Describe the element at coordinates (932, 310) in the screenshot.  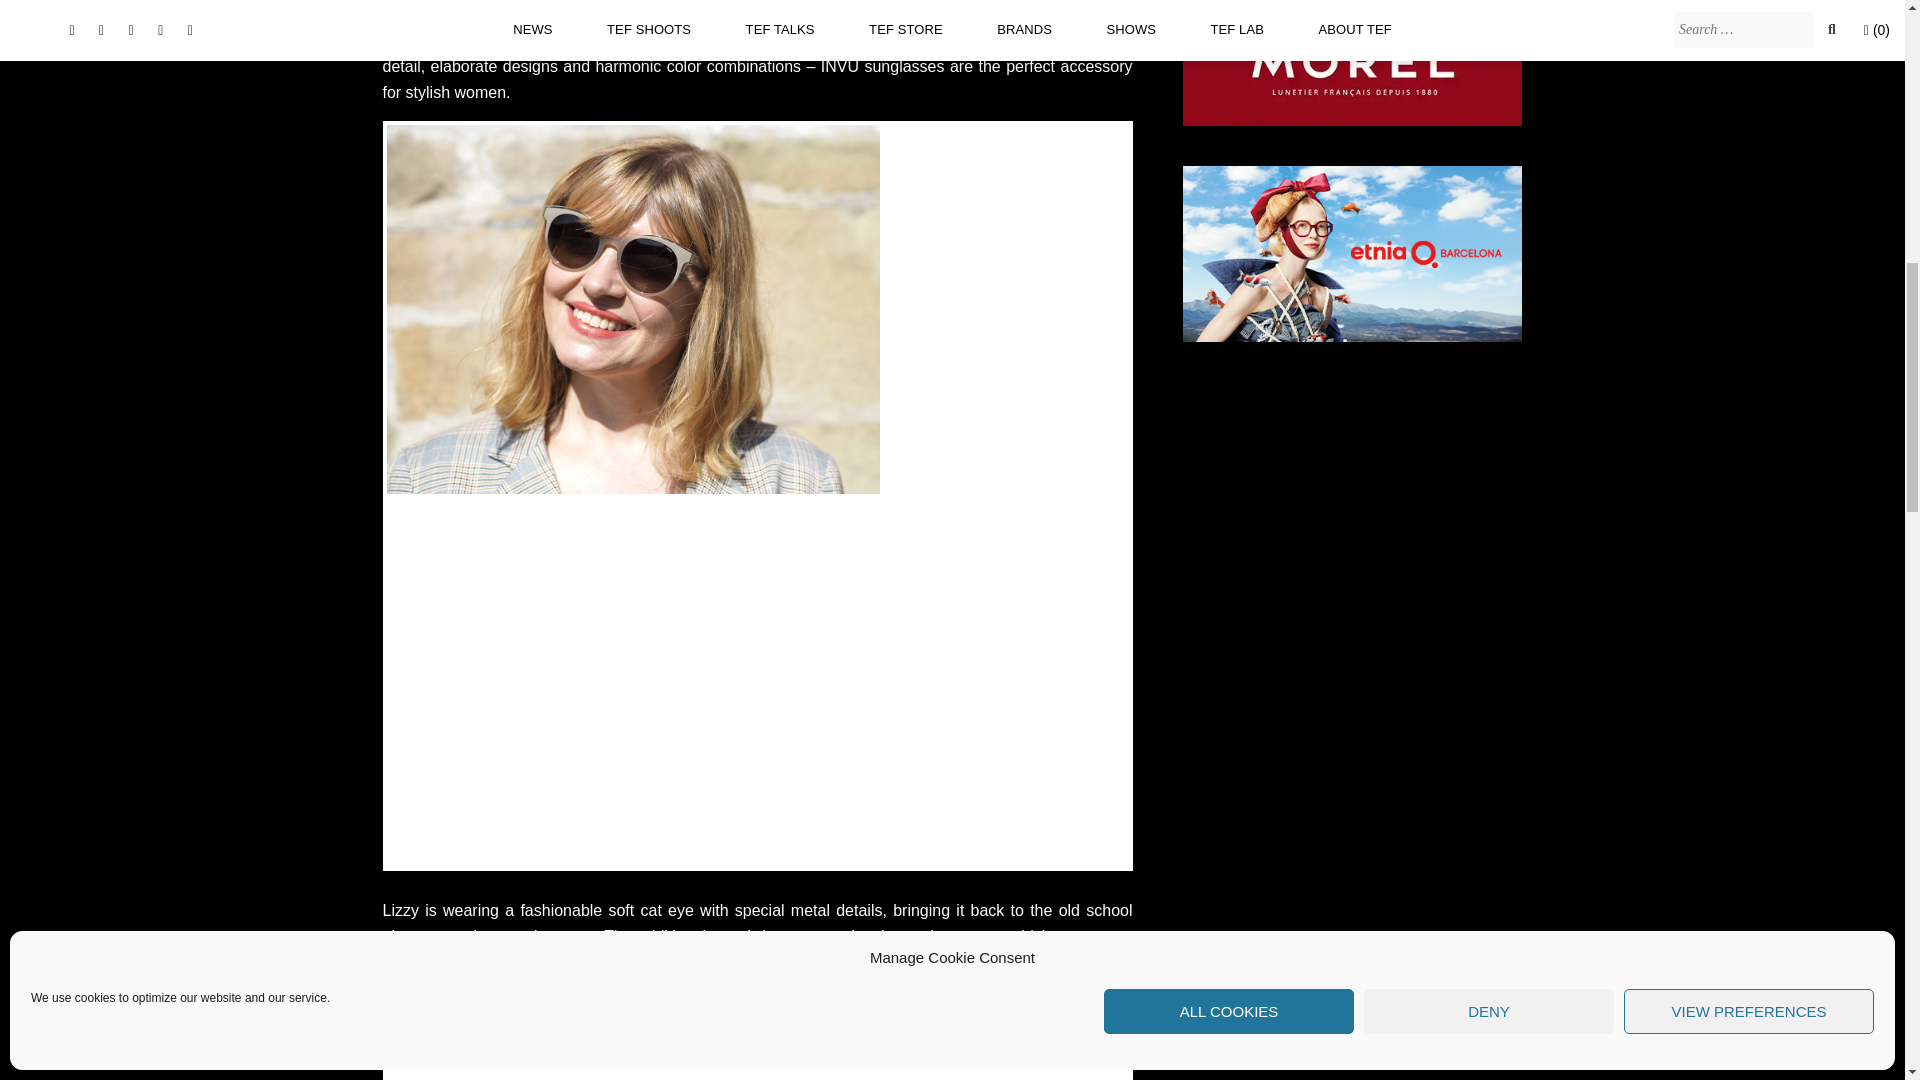
I see `OLYMPUS DIGITAL CAMERA` at that location.